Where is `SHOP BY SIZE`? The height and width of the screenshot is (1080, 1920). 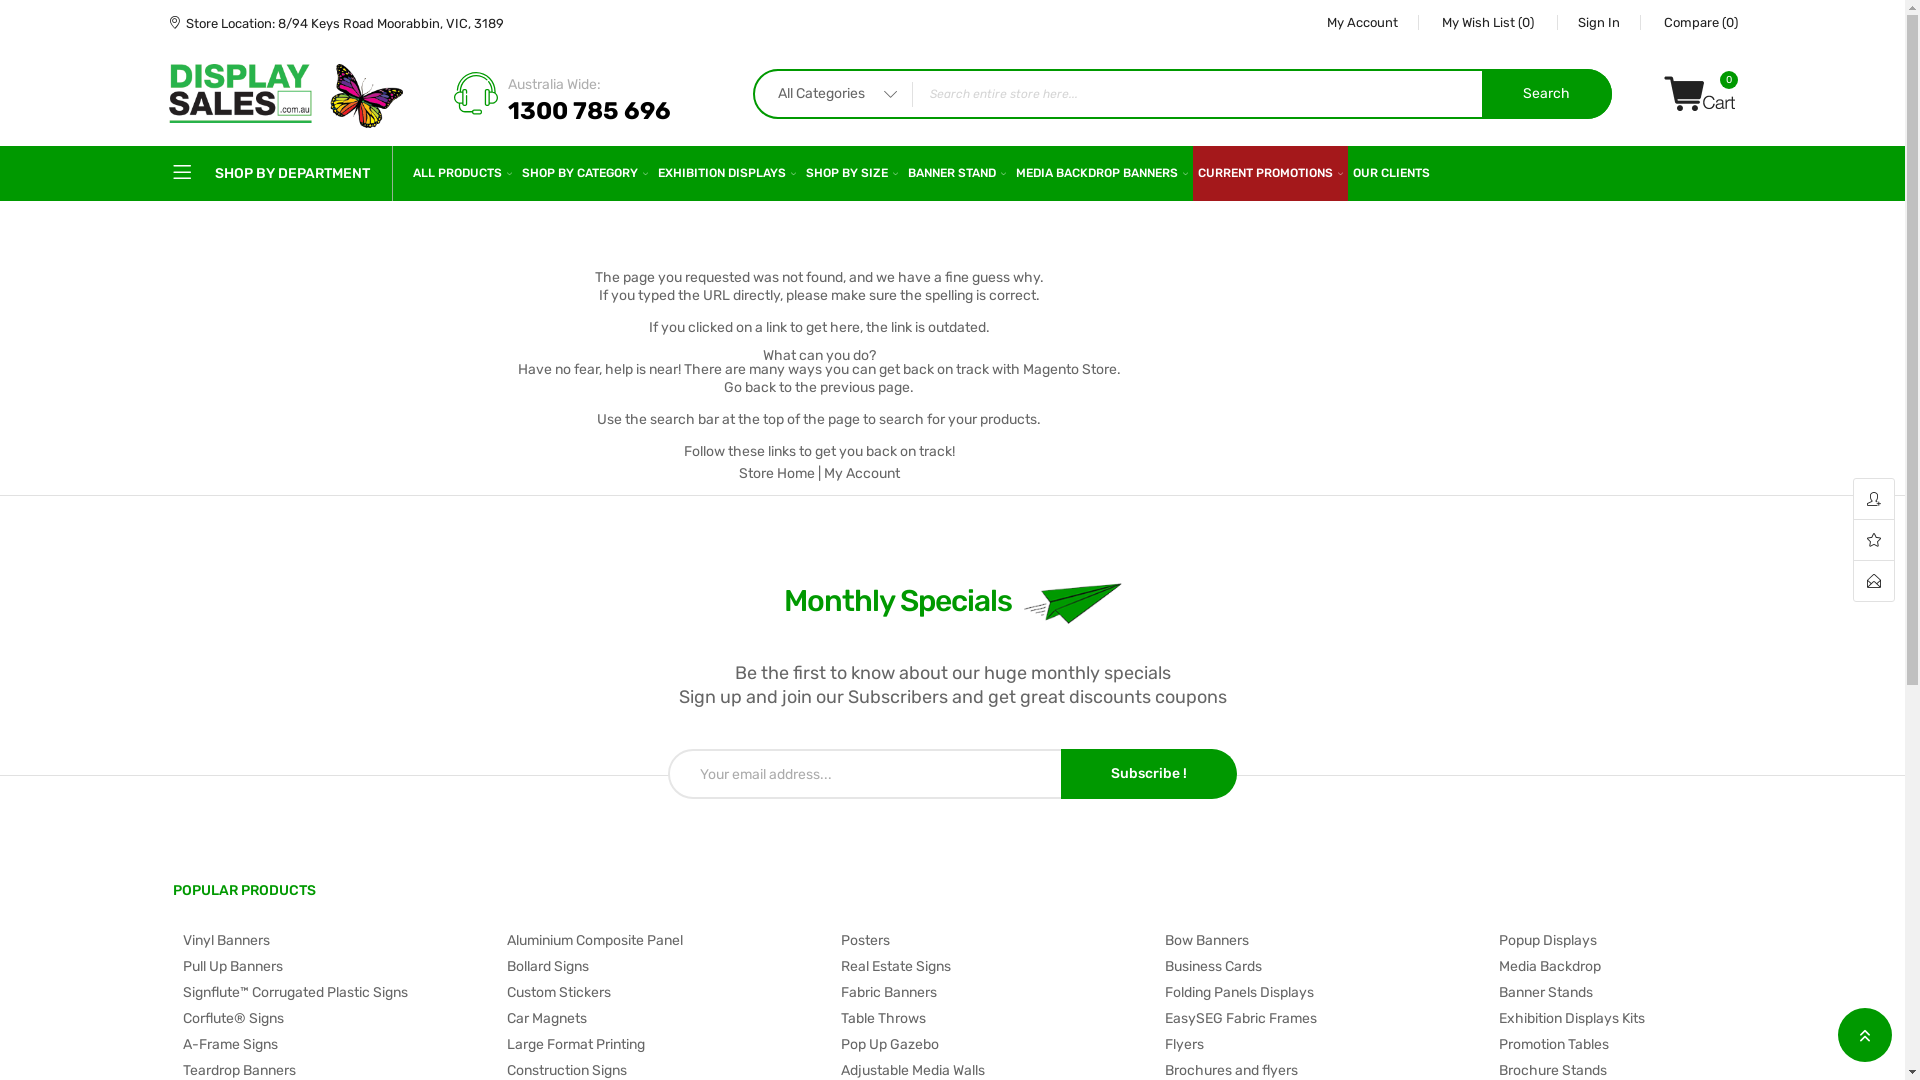 SHOP BY SIZE is located at coordinates (851, 174).